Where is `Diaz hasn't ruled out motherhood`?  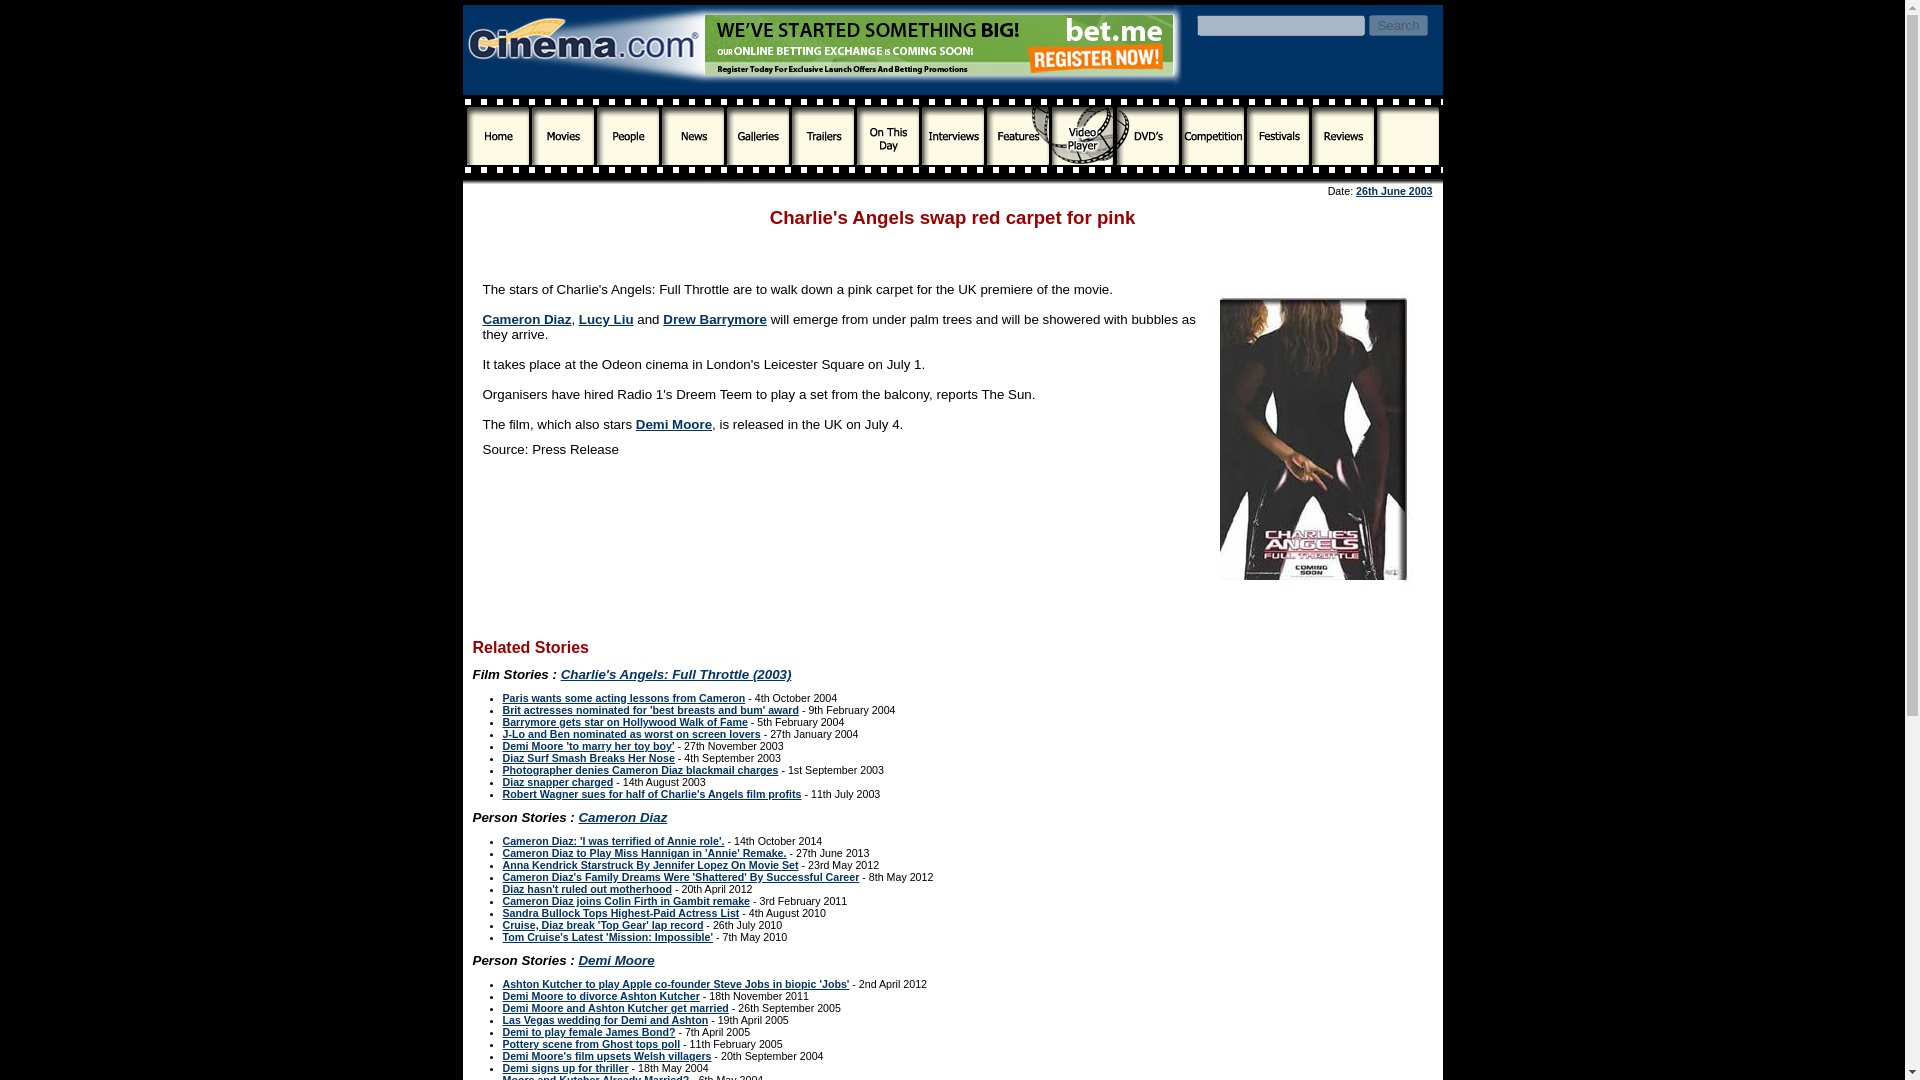 Diaz hasn't ruled out motherhood is located at coordinates (586, 889).